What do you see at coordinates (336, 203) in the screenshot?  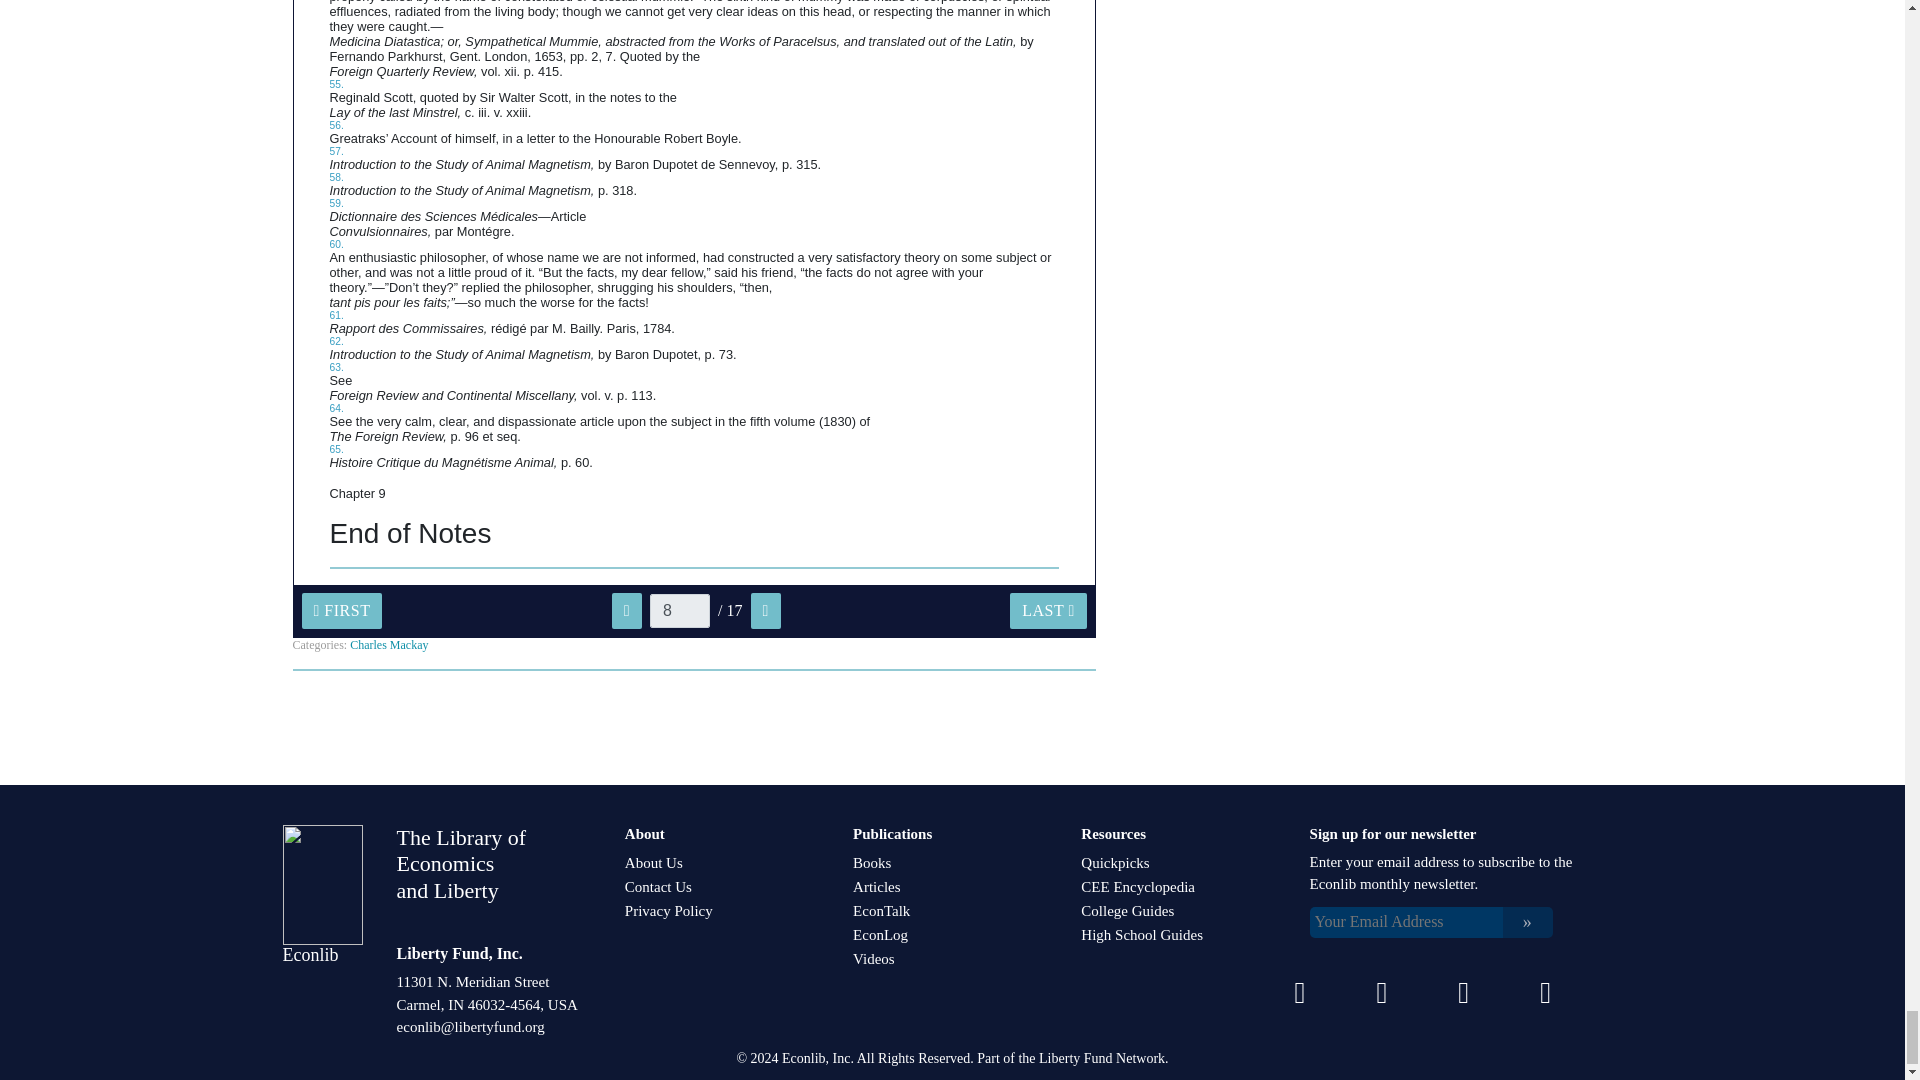 I see `Return to text` at bounding box center [336, 203].